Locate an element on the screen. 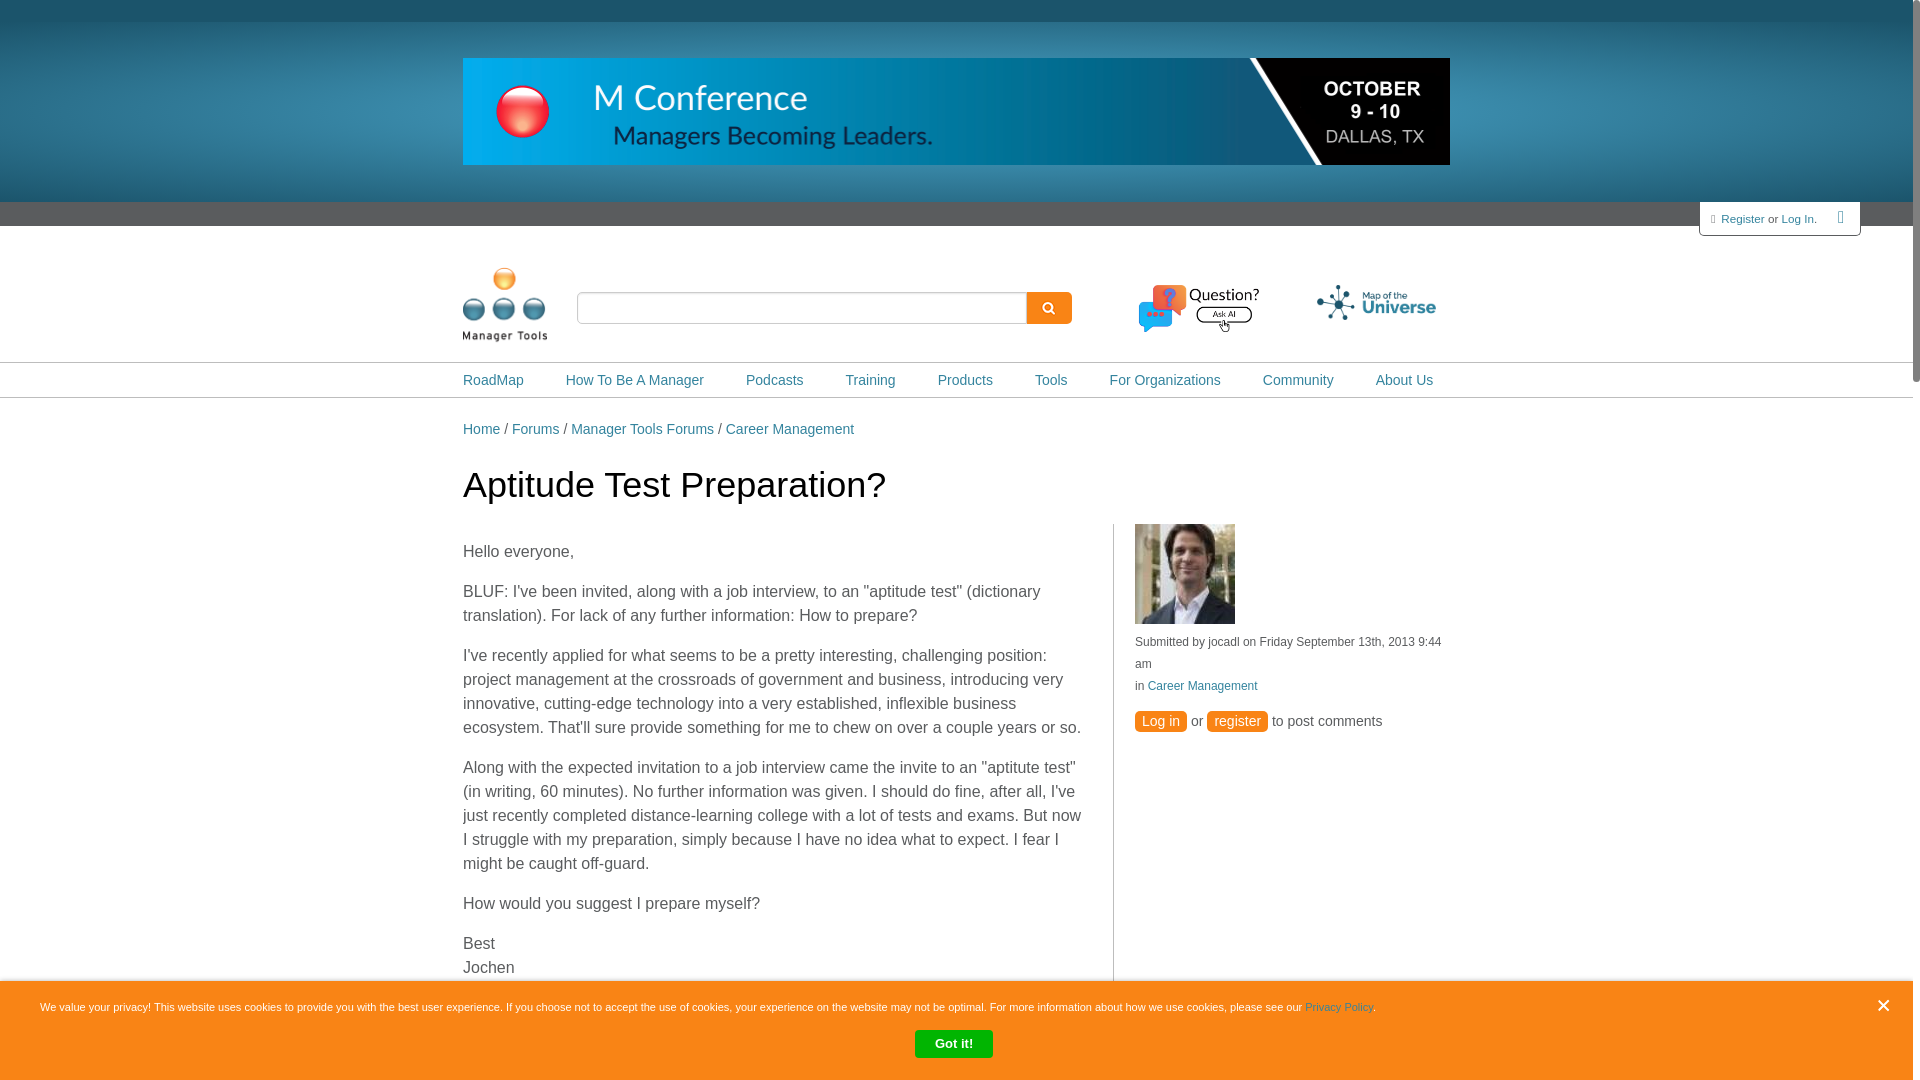  Shopping Cart is located at coordinates (1842, 216).